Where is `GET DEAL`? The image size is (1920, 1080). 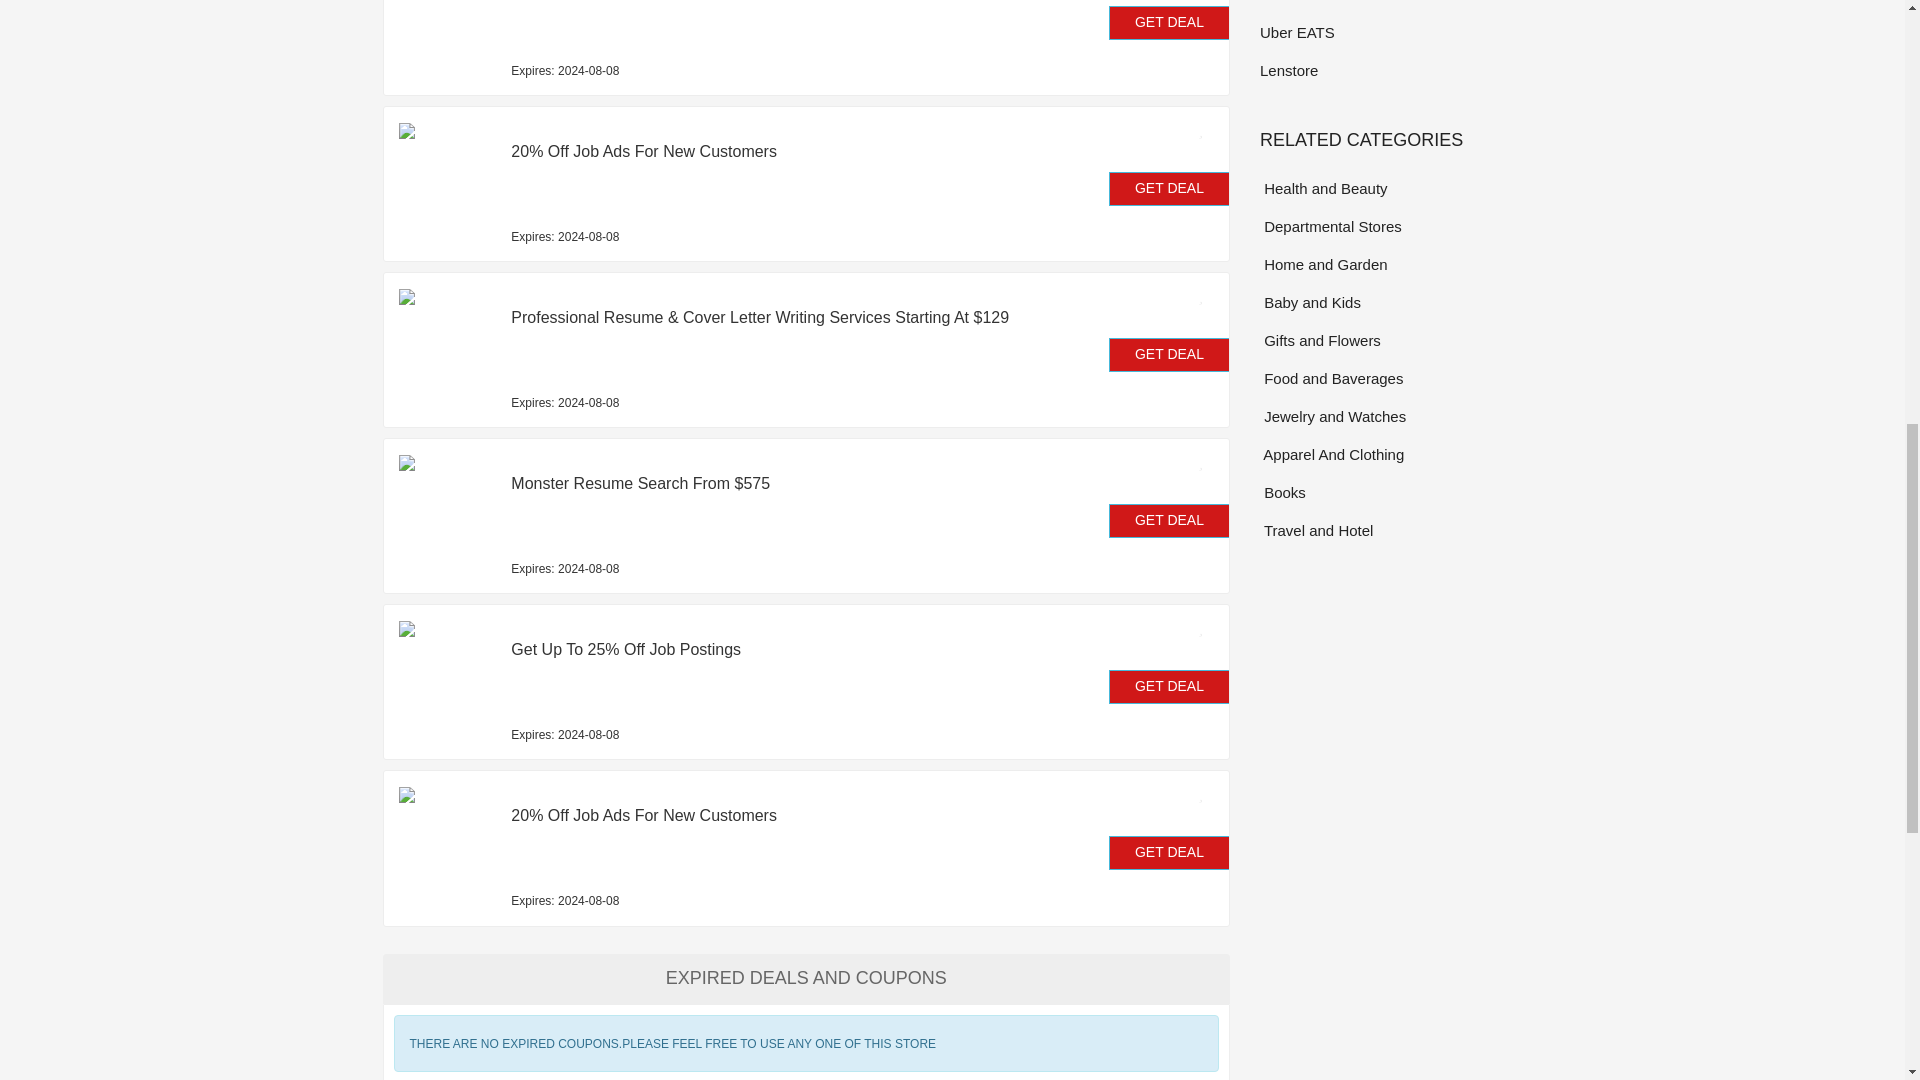 GET DEAL is located at coordinates (1170, 188).